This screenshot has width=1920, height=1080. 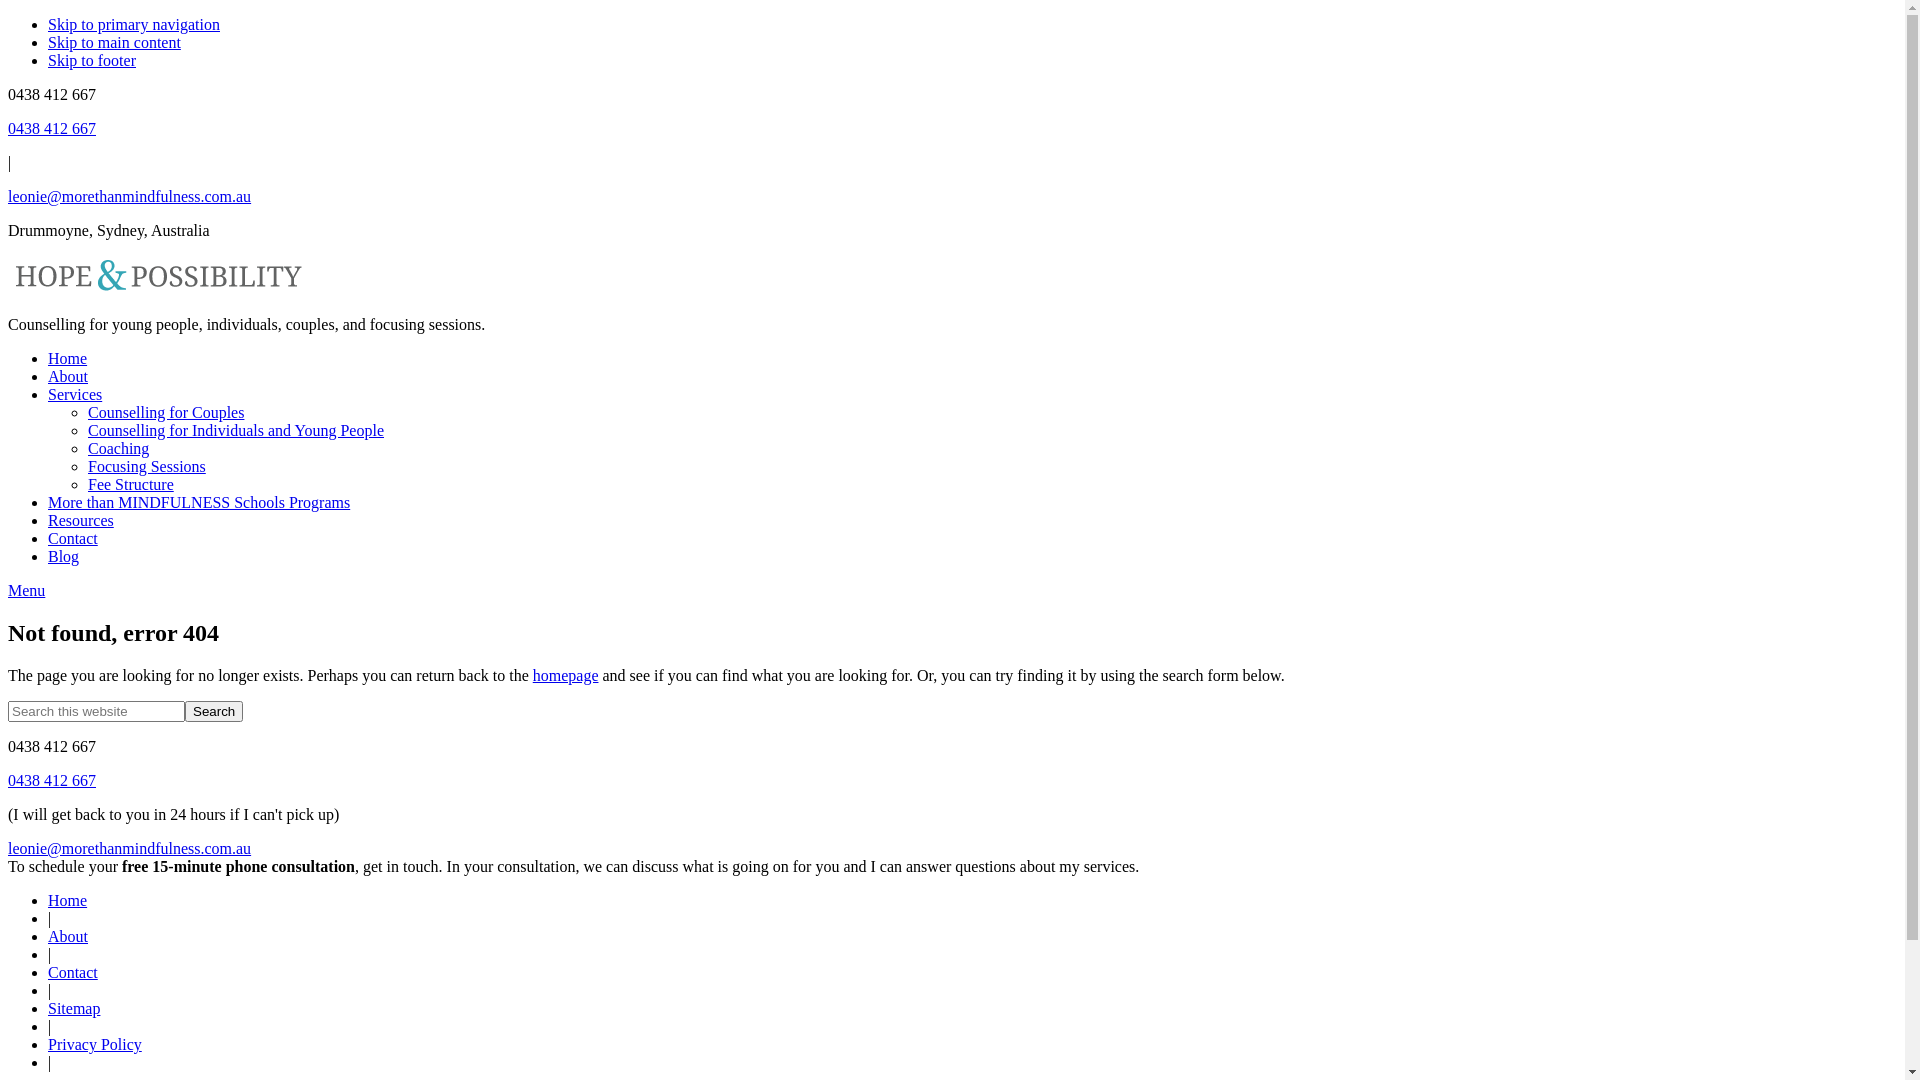 I want to click on homepage, so click(x=566, y=676).